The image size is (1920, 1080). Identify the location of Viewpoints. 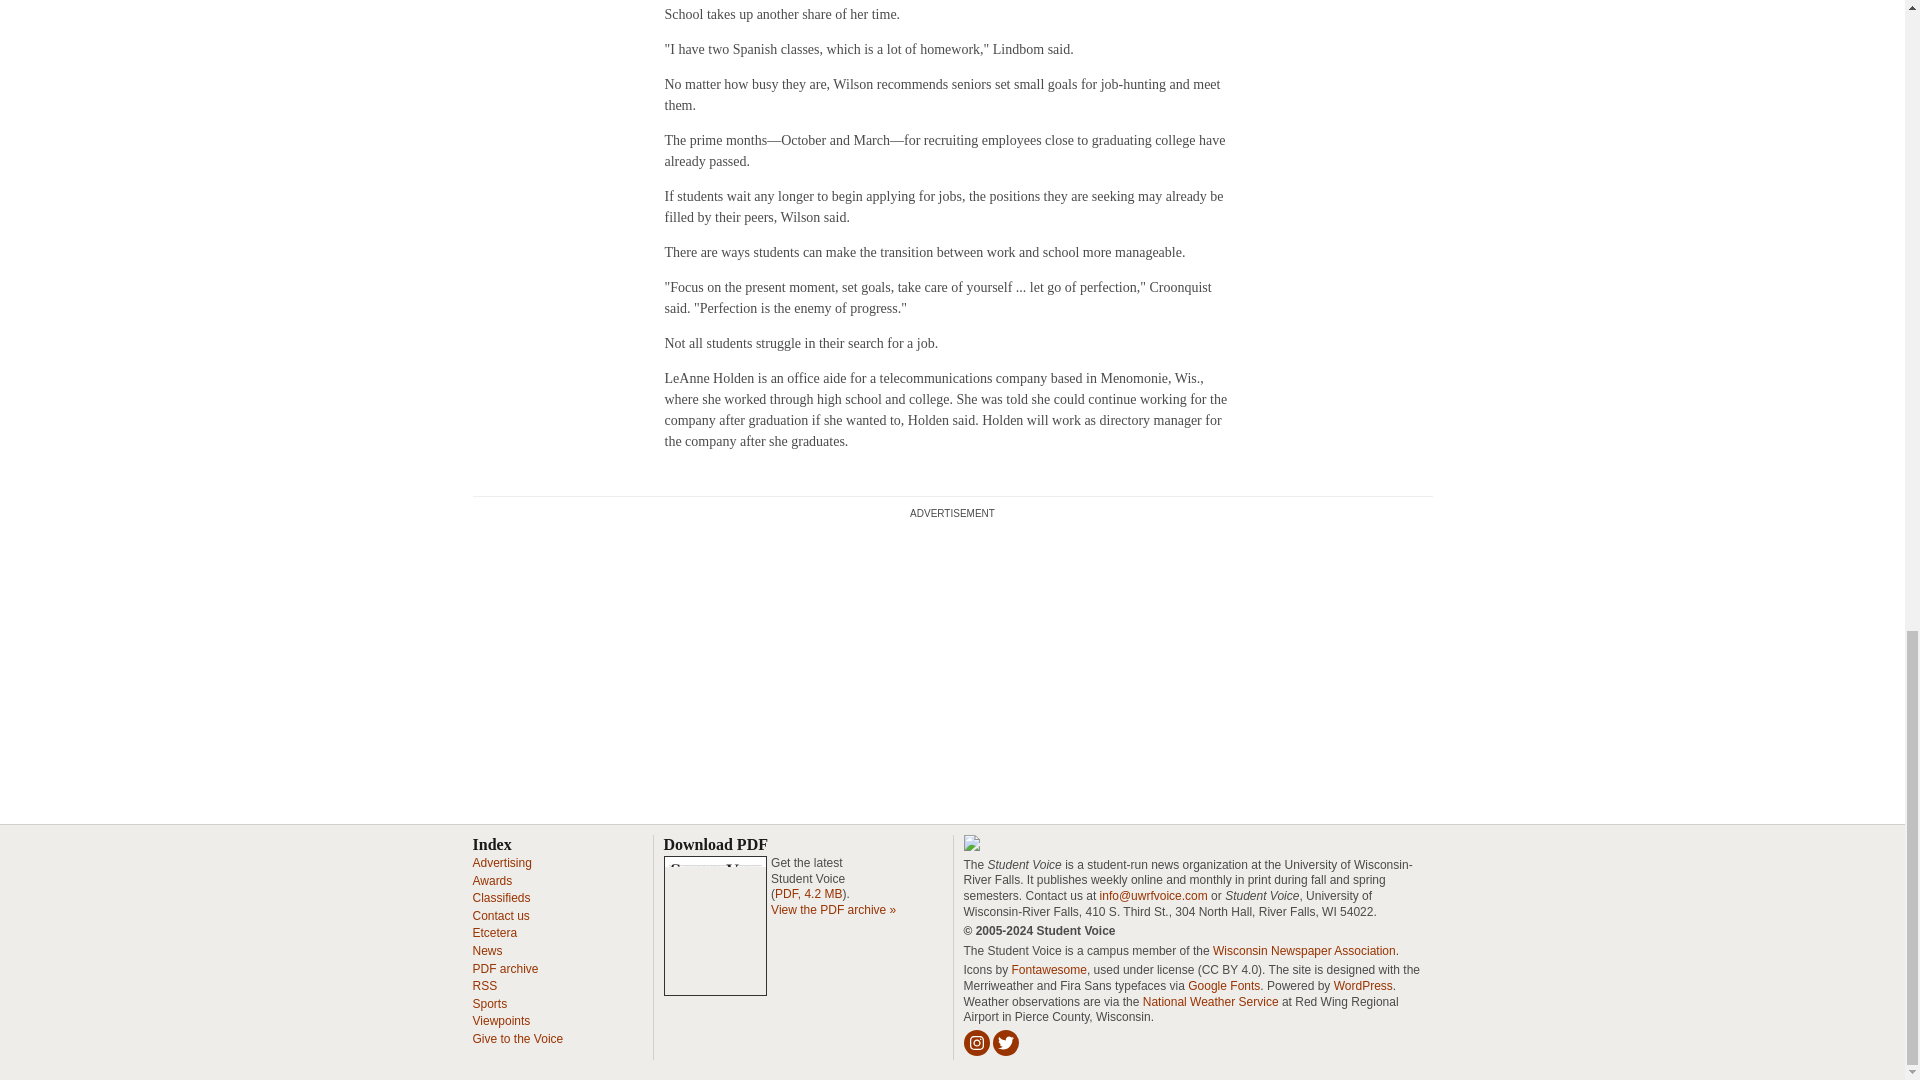
(500, 1021).